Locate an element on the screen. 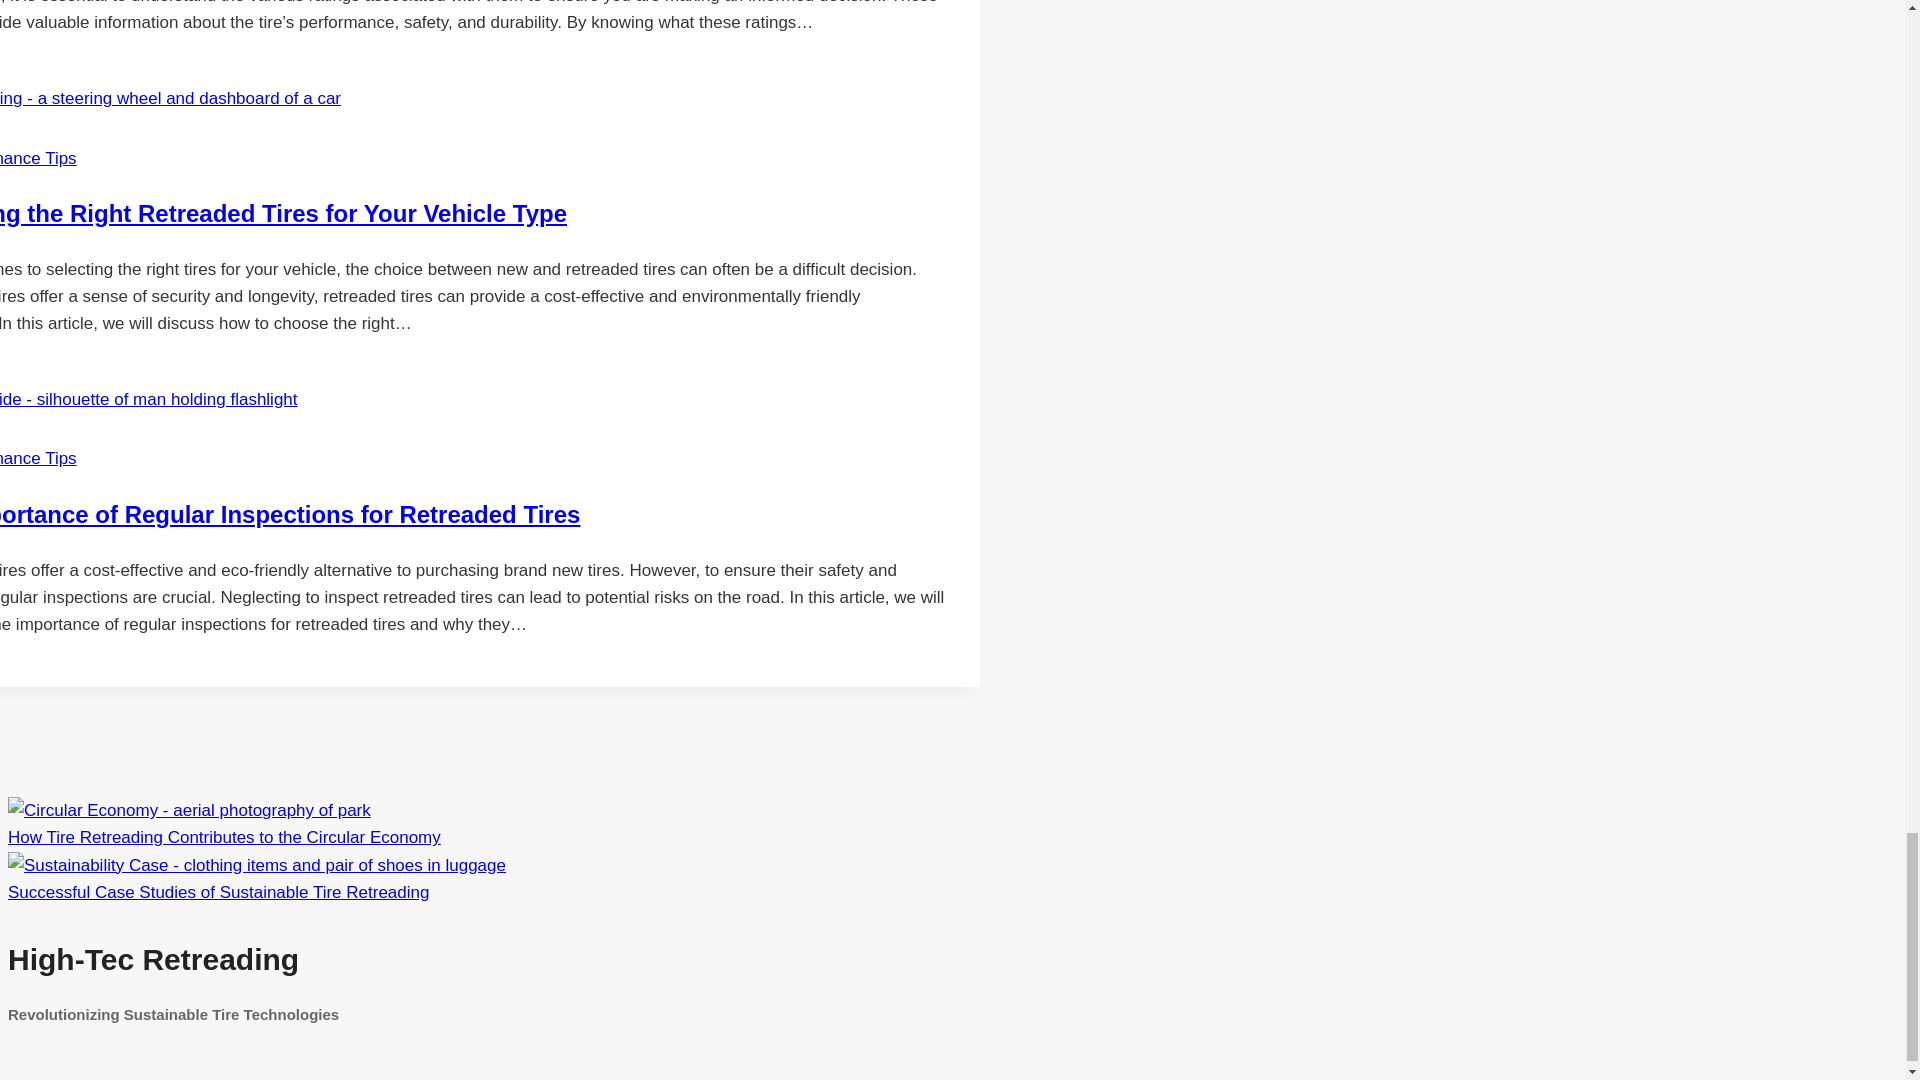 The width and height of the screenshot is (1920, 1080). Choosing the Right Retreaded Tires for Your Vehicle Type is located at coordinates (283, 212).